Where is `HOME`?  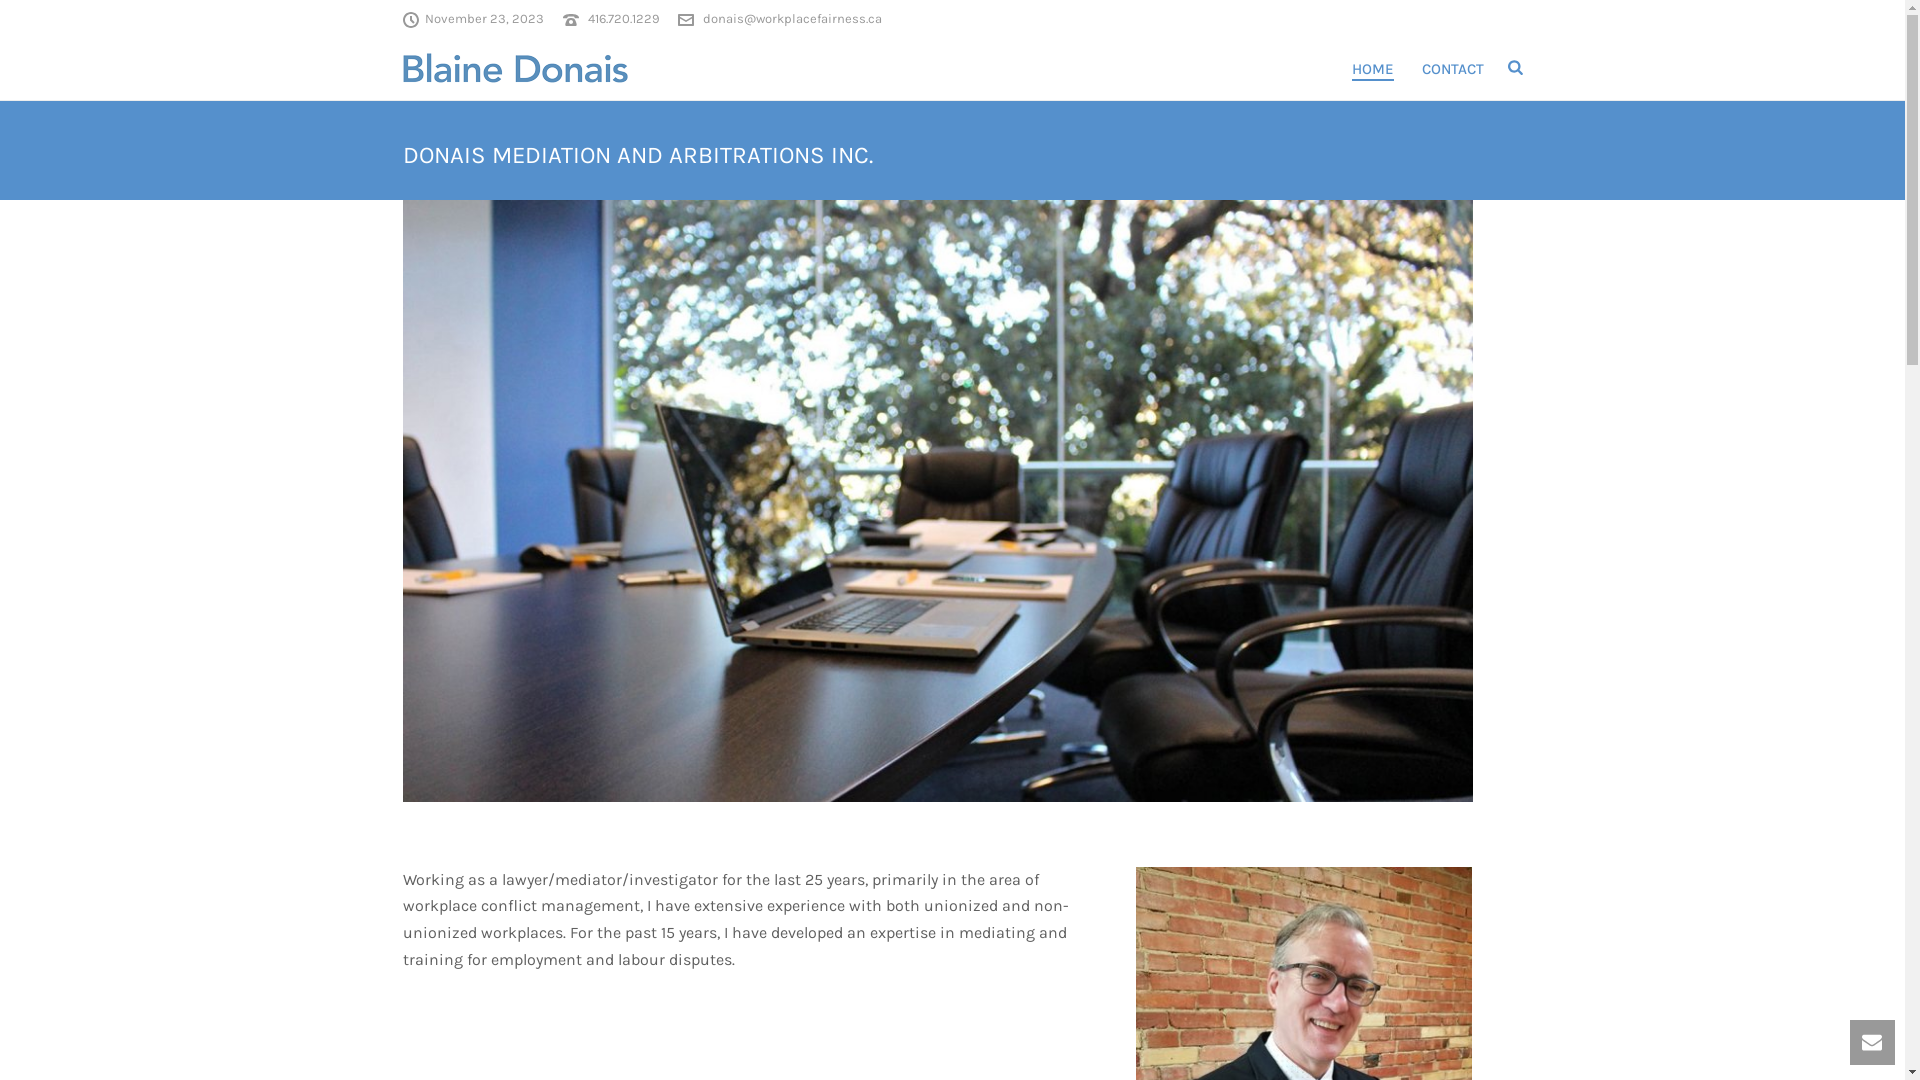
HOME is located at coordinates (1373, 69).